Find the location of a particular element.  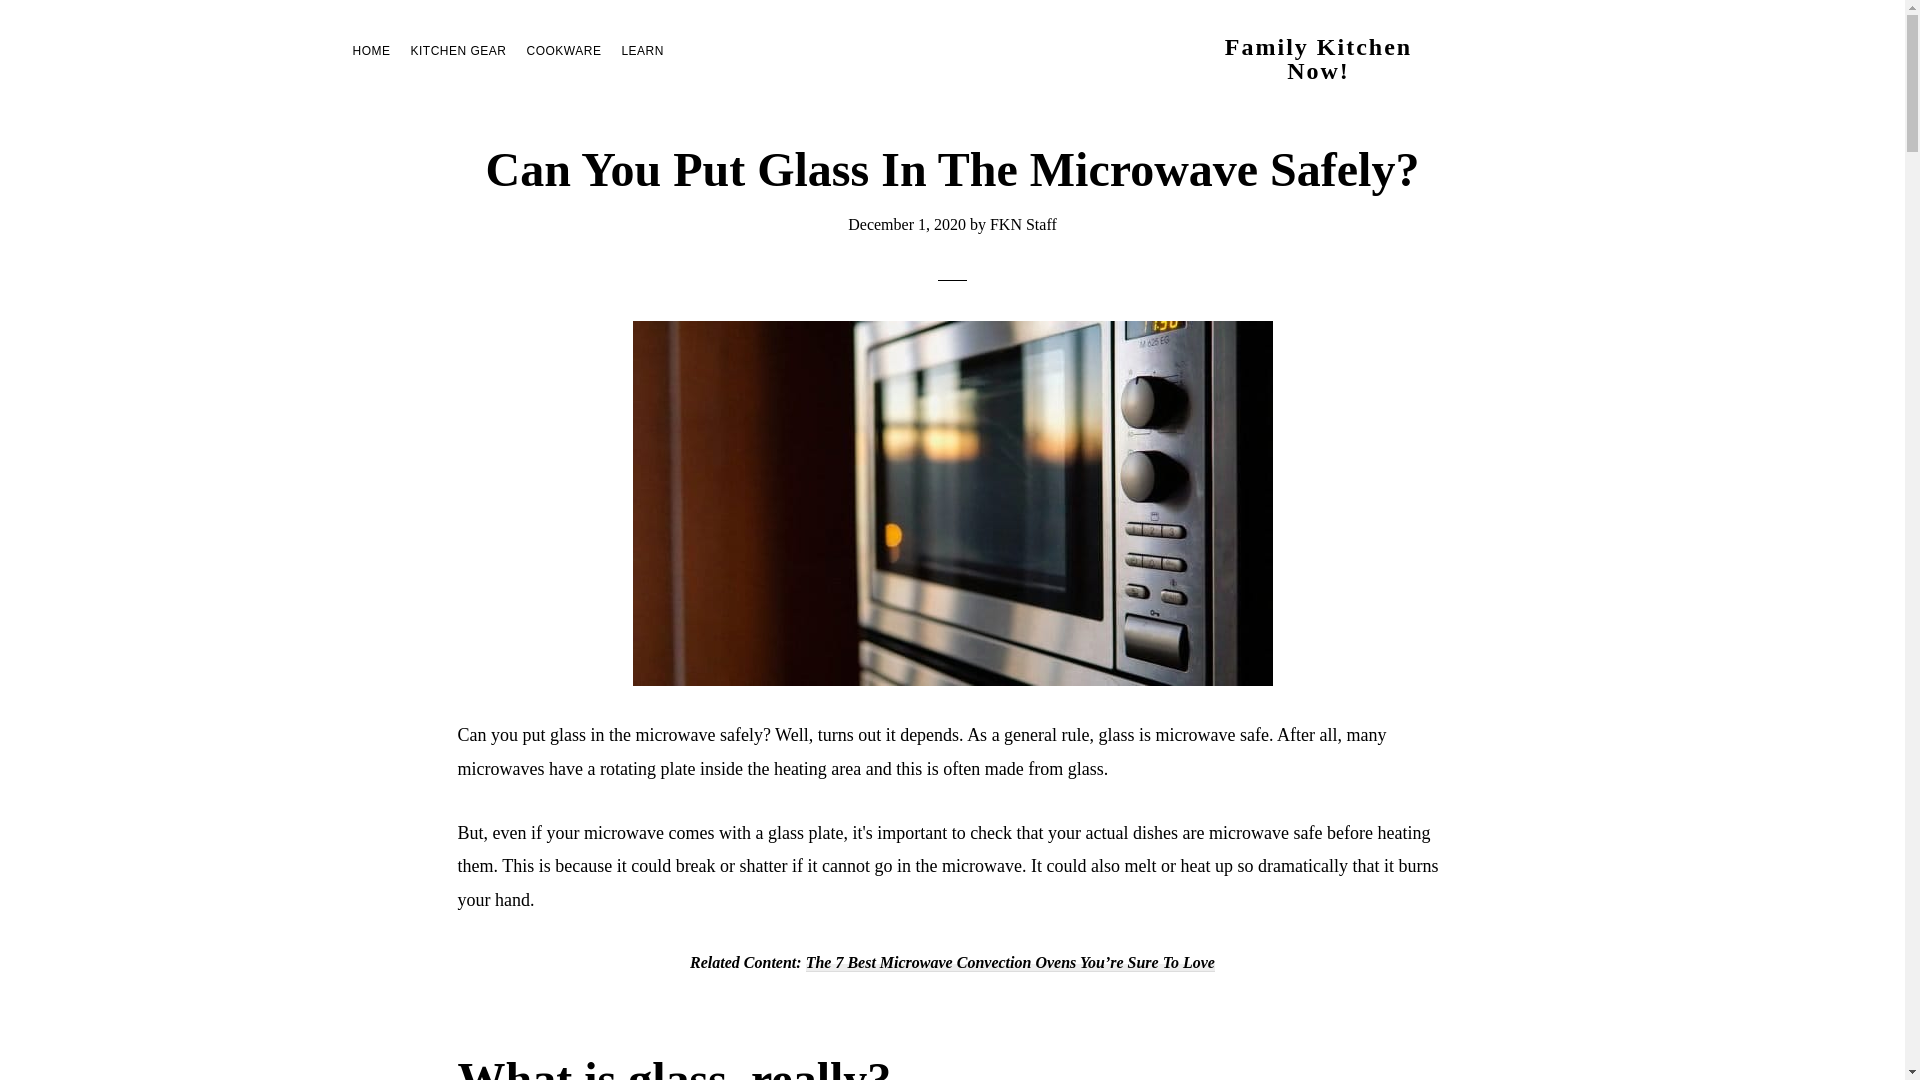

Family Kitchen Now! is located at coordinates (1318, 58).